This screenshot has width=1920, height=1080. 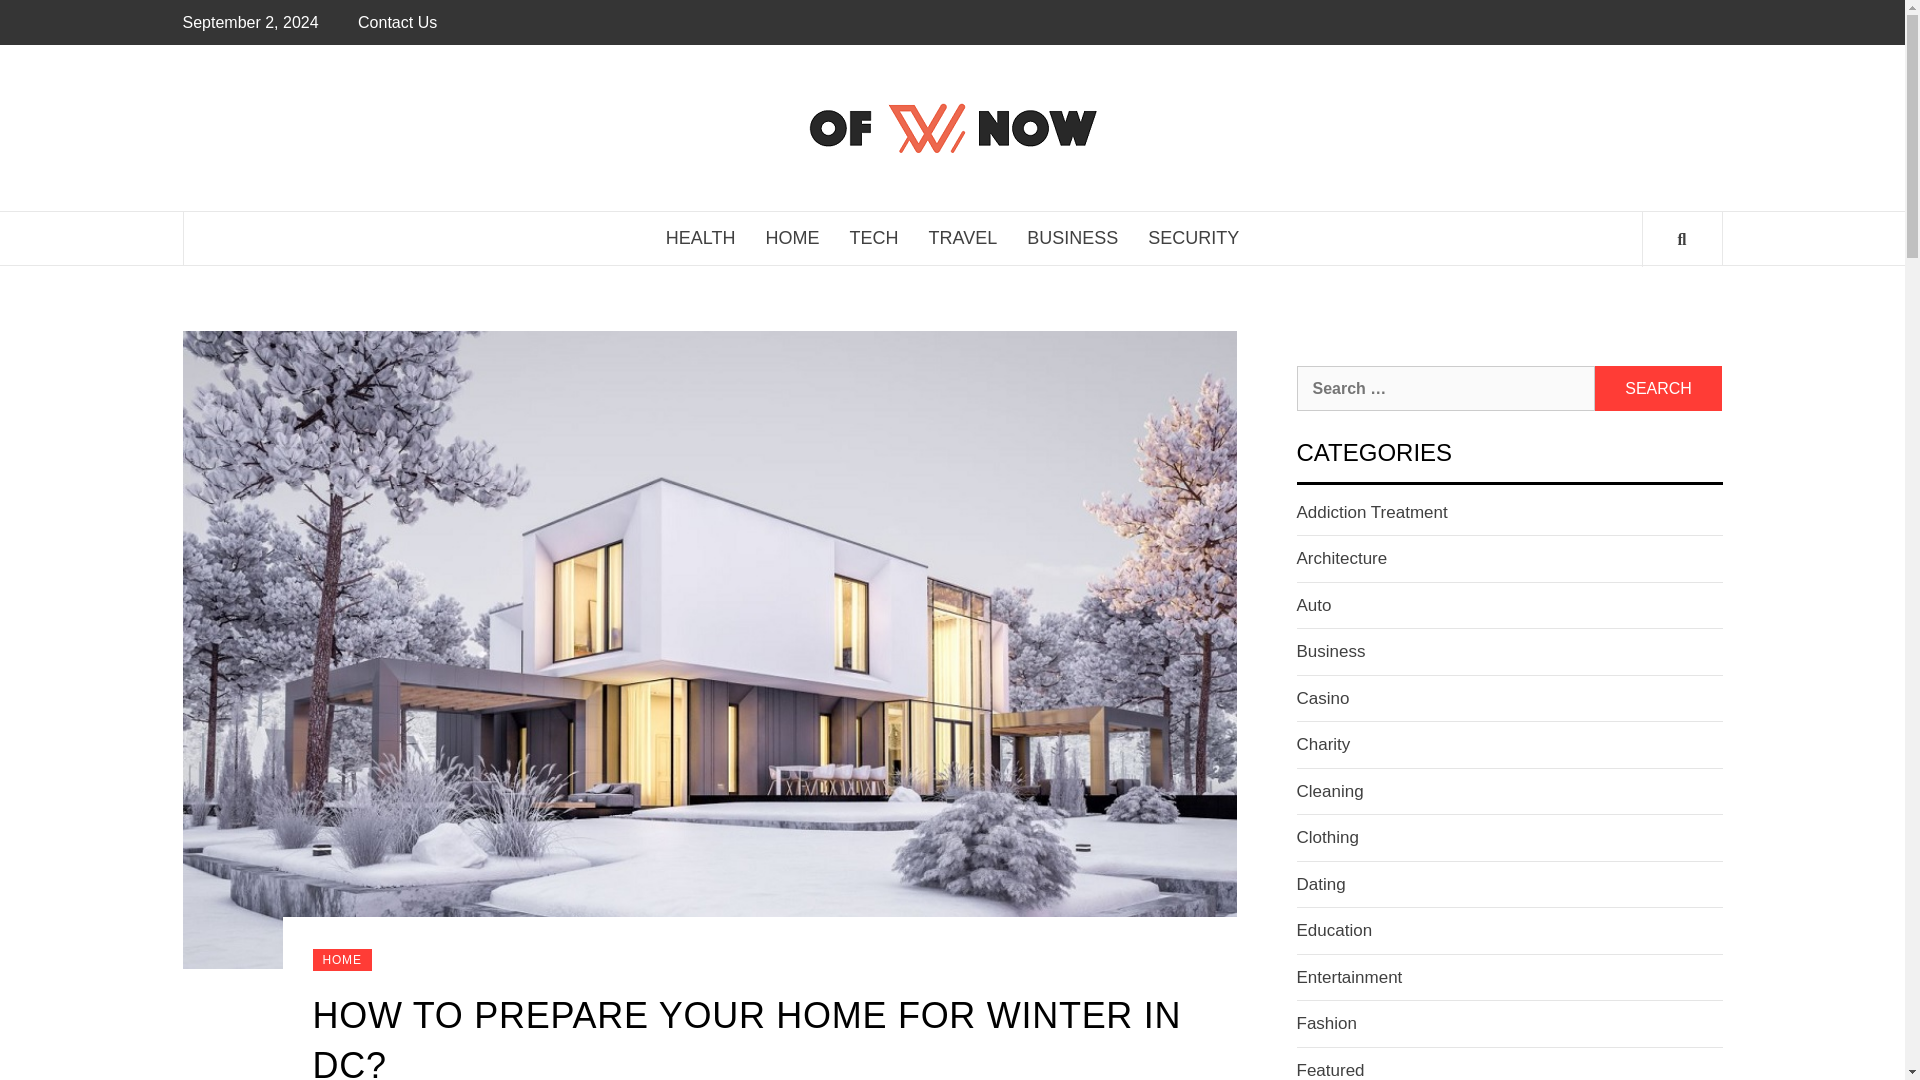 What do you see at coordinates (1348, 977) in the screenshot?
I see `Entertainment` at bounding box center [1348, 977].